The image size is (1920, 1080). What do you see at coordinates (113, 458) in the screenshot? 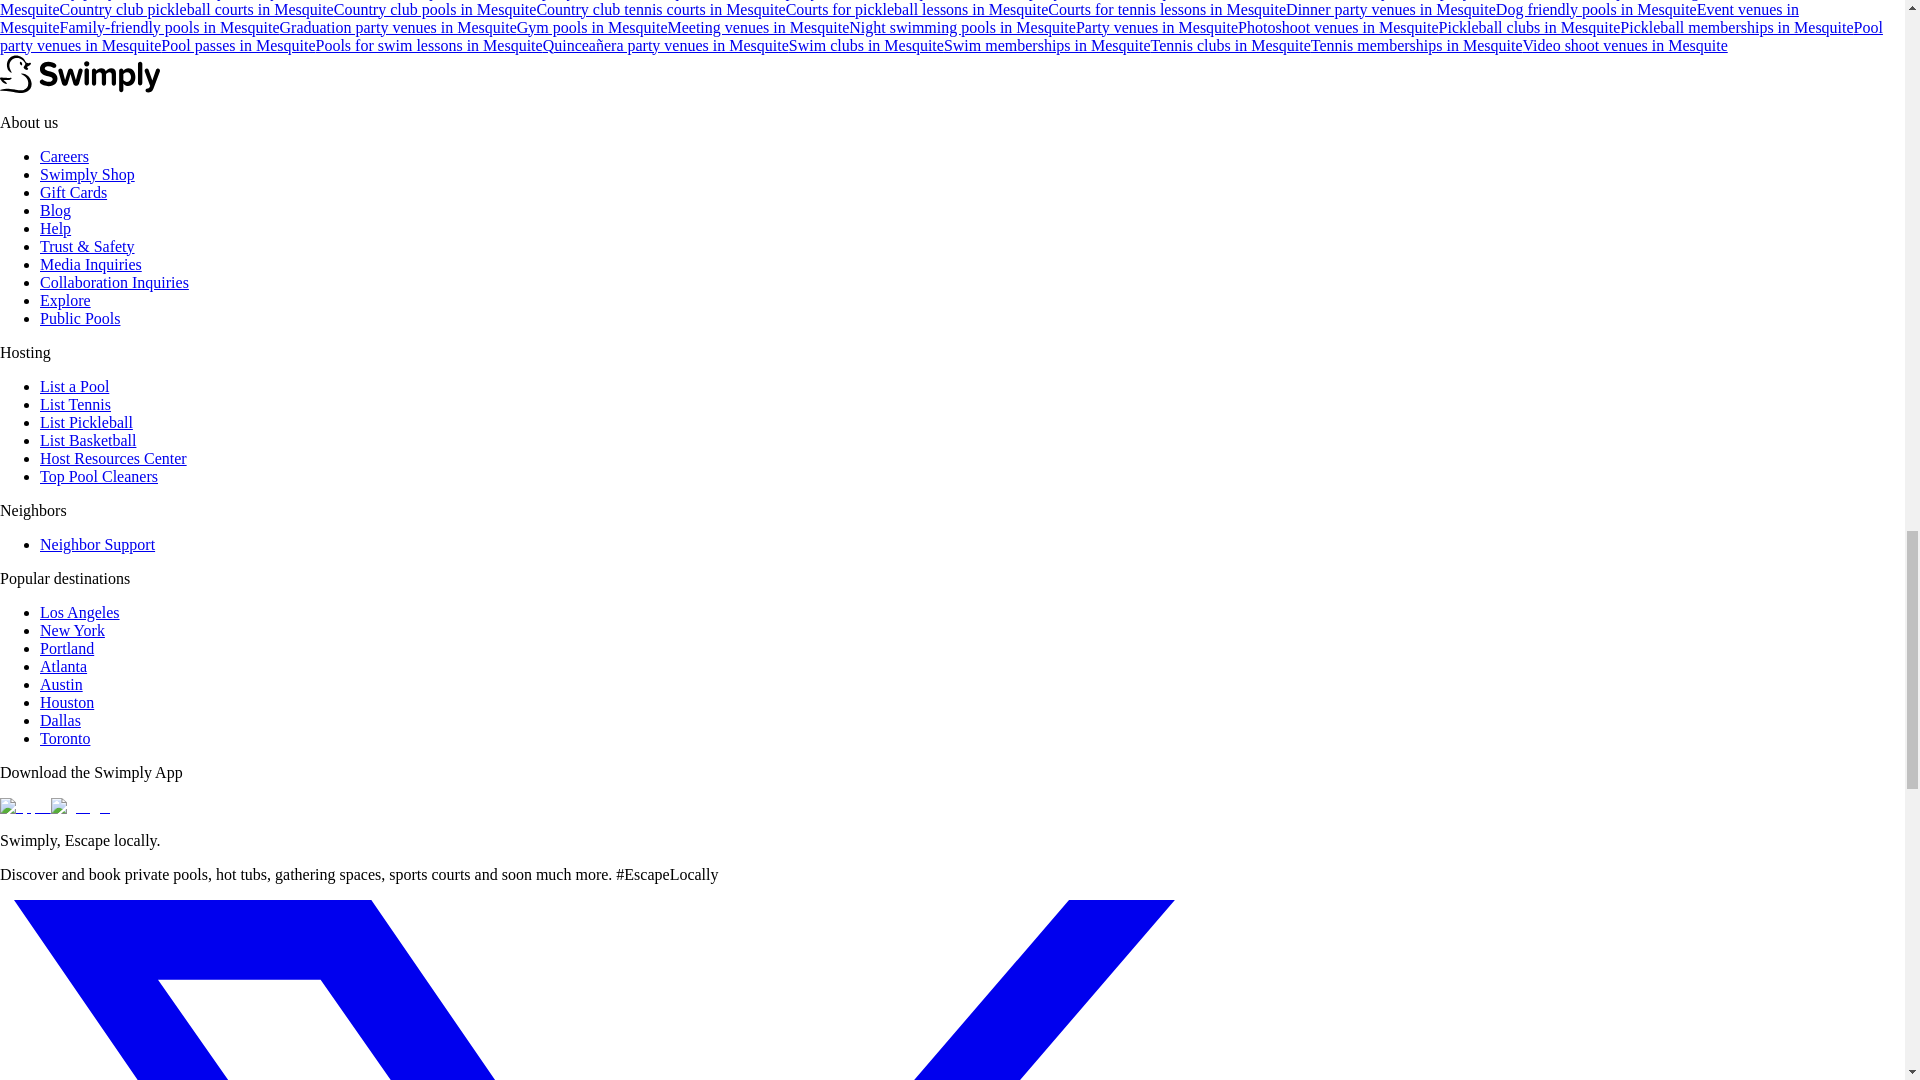
I see `Host Resources Center` at bounding box center [113, 458].